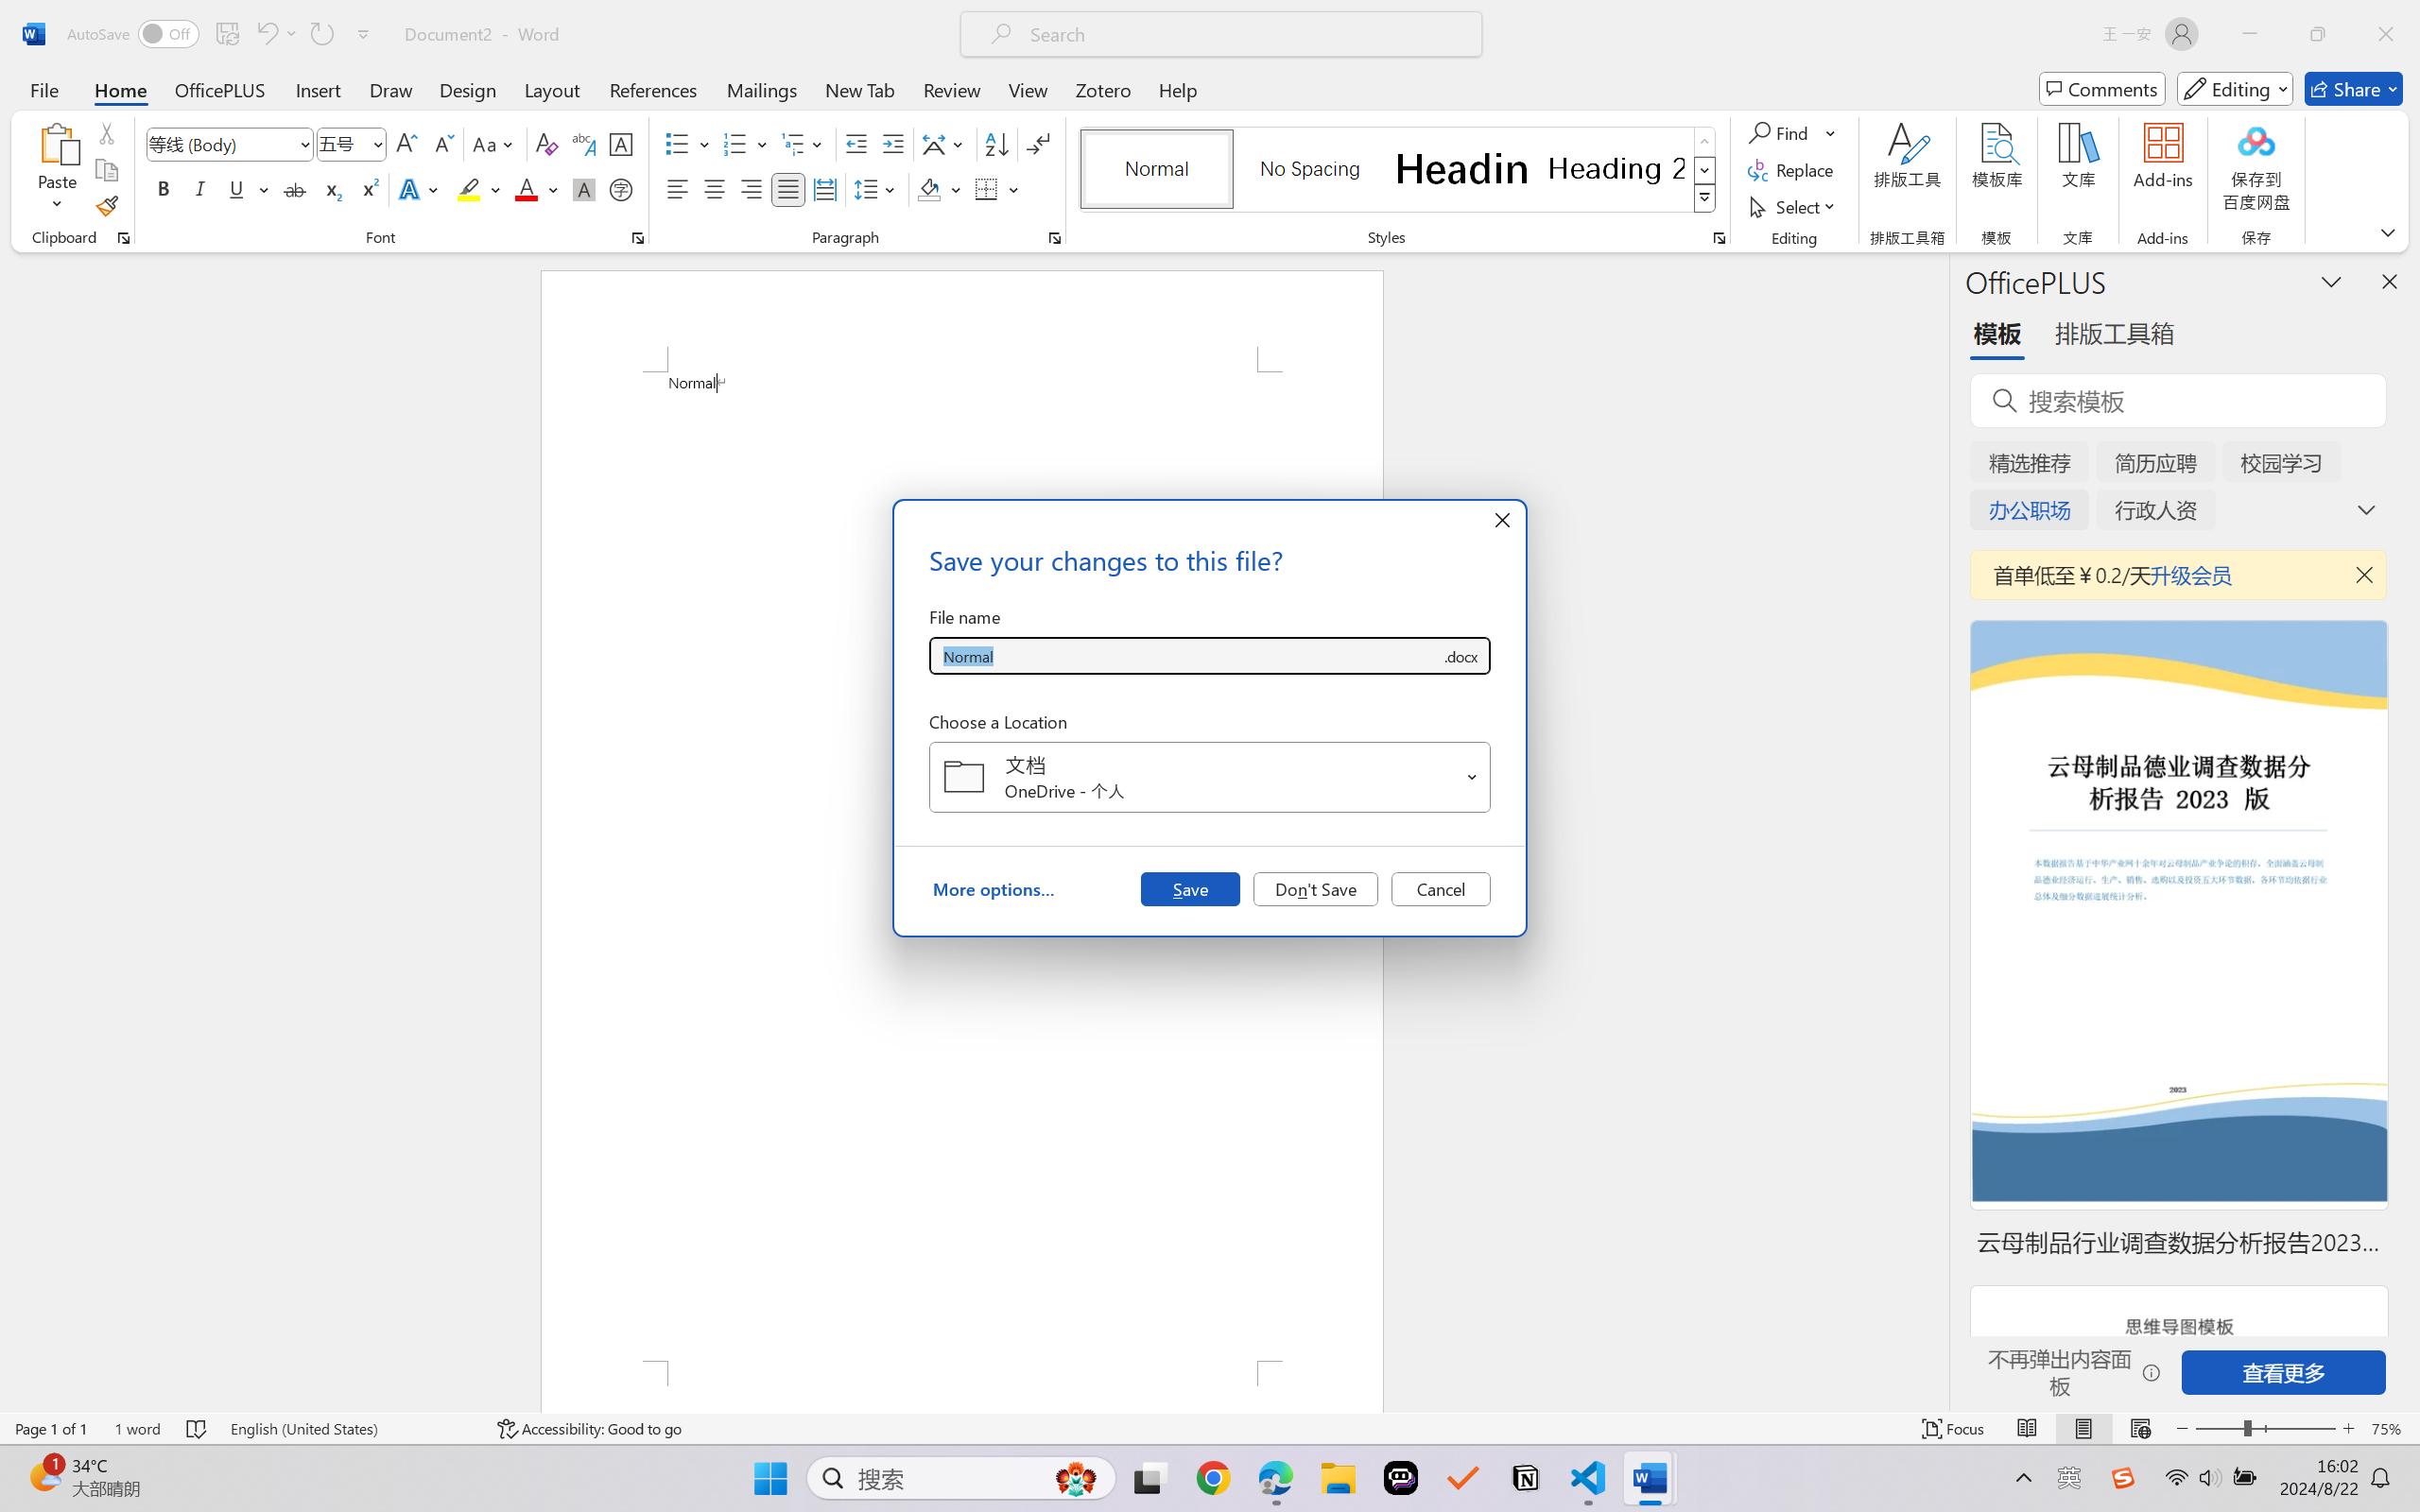 The height and width of the screenshot is (1512, 2420). I want to click on Find, so click(1792, 132).